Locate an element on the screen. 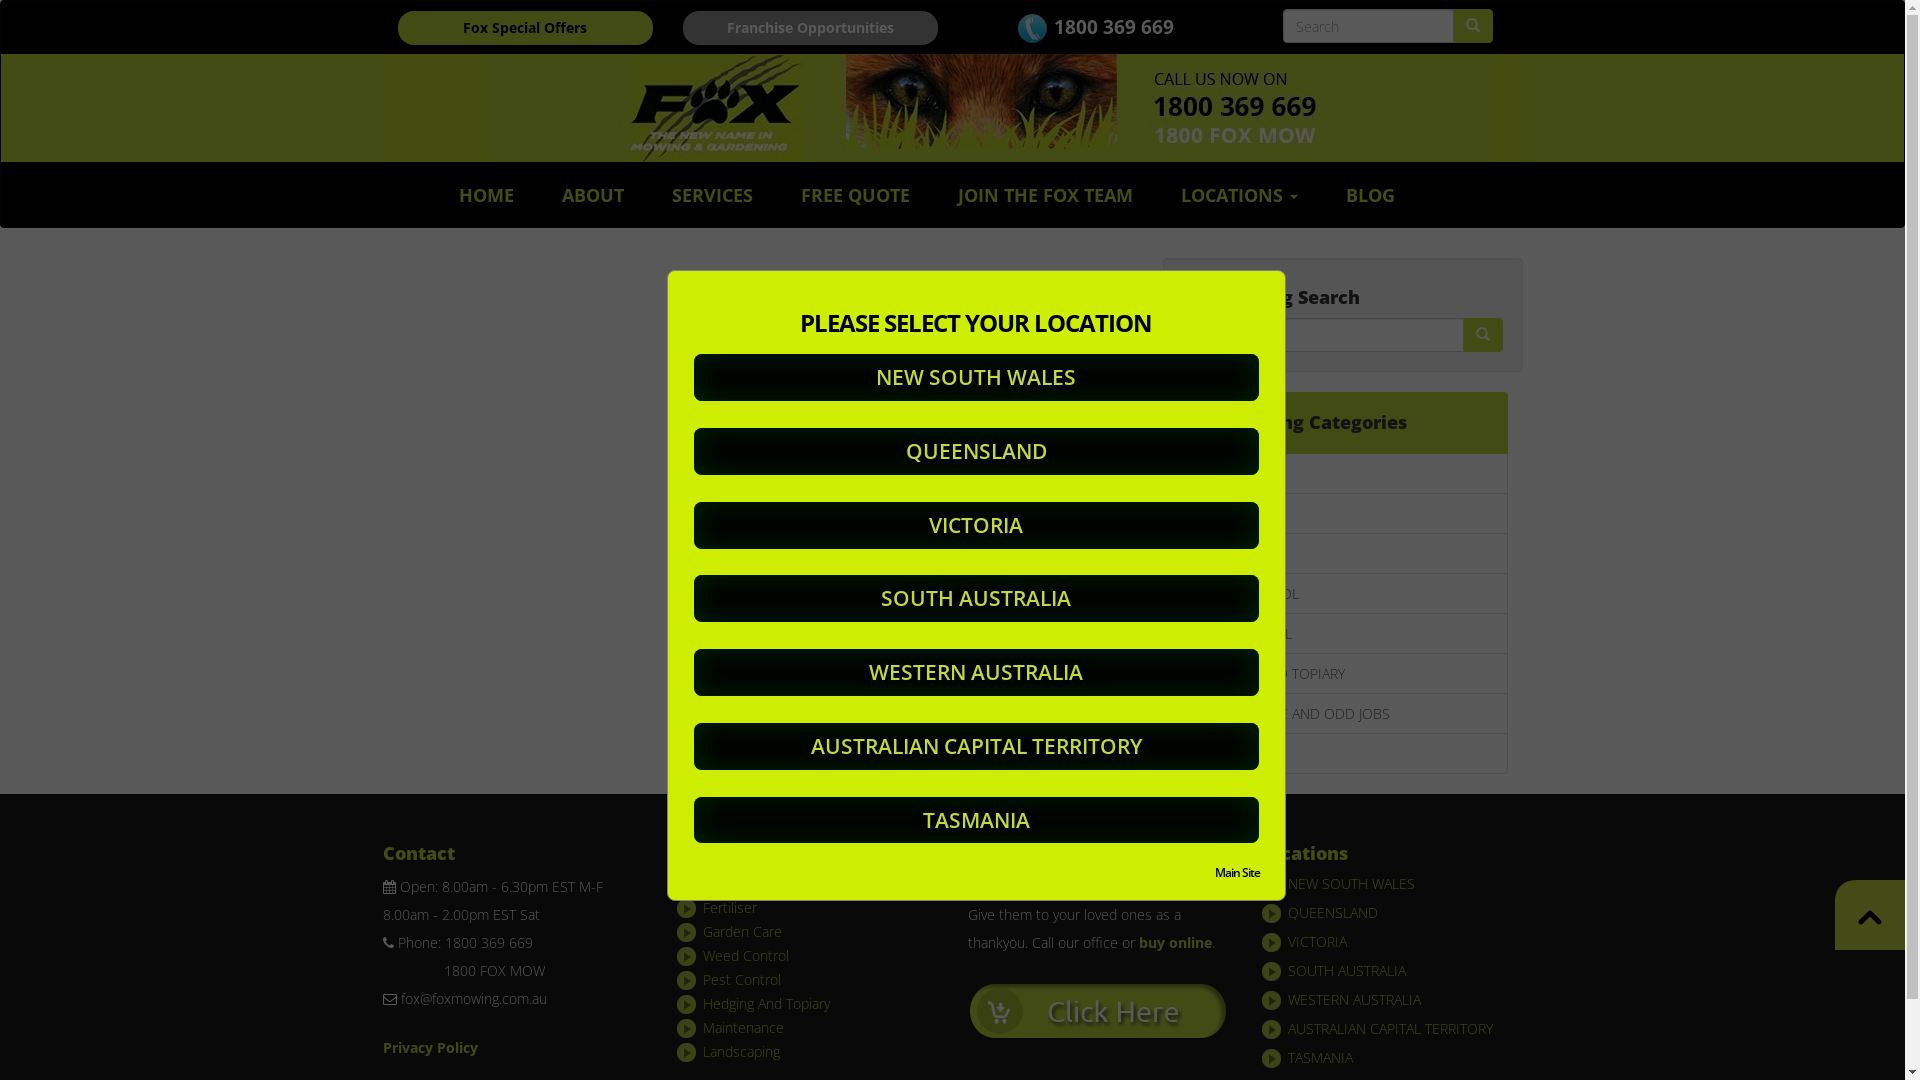  SOUTH AUSTRALIA is located at coordinates (1347, 970).